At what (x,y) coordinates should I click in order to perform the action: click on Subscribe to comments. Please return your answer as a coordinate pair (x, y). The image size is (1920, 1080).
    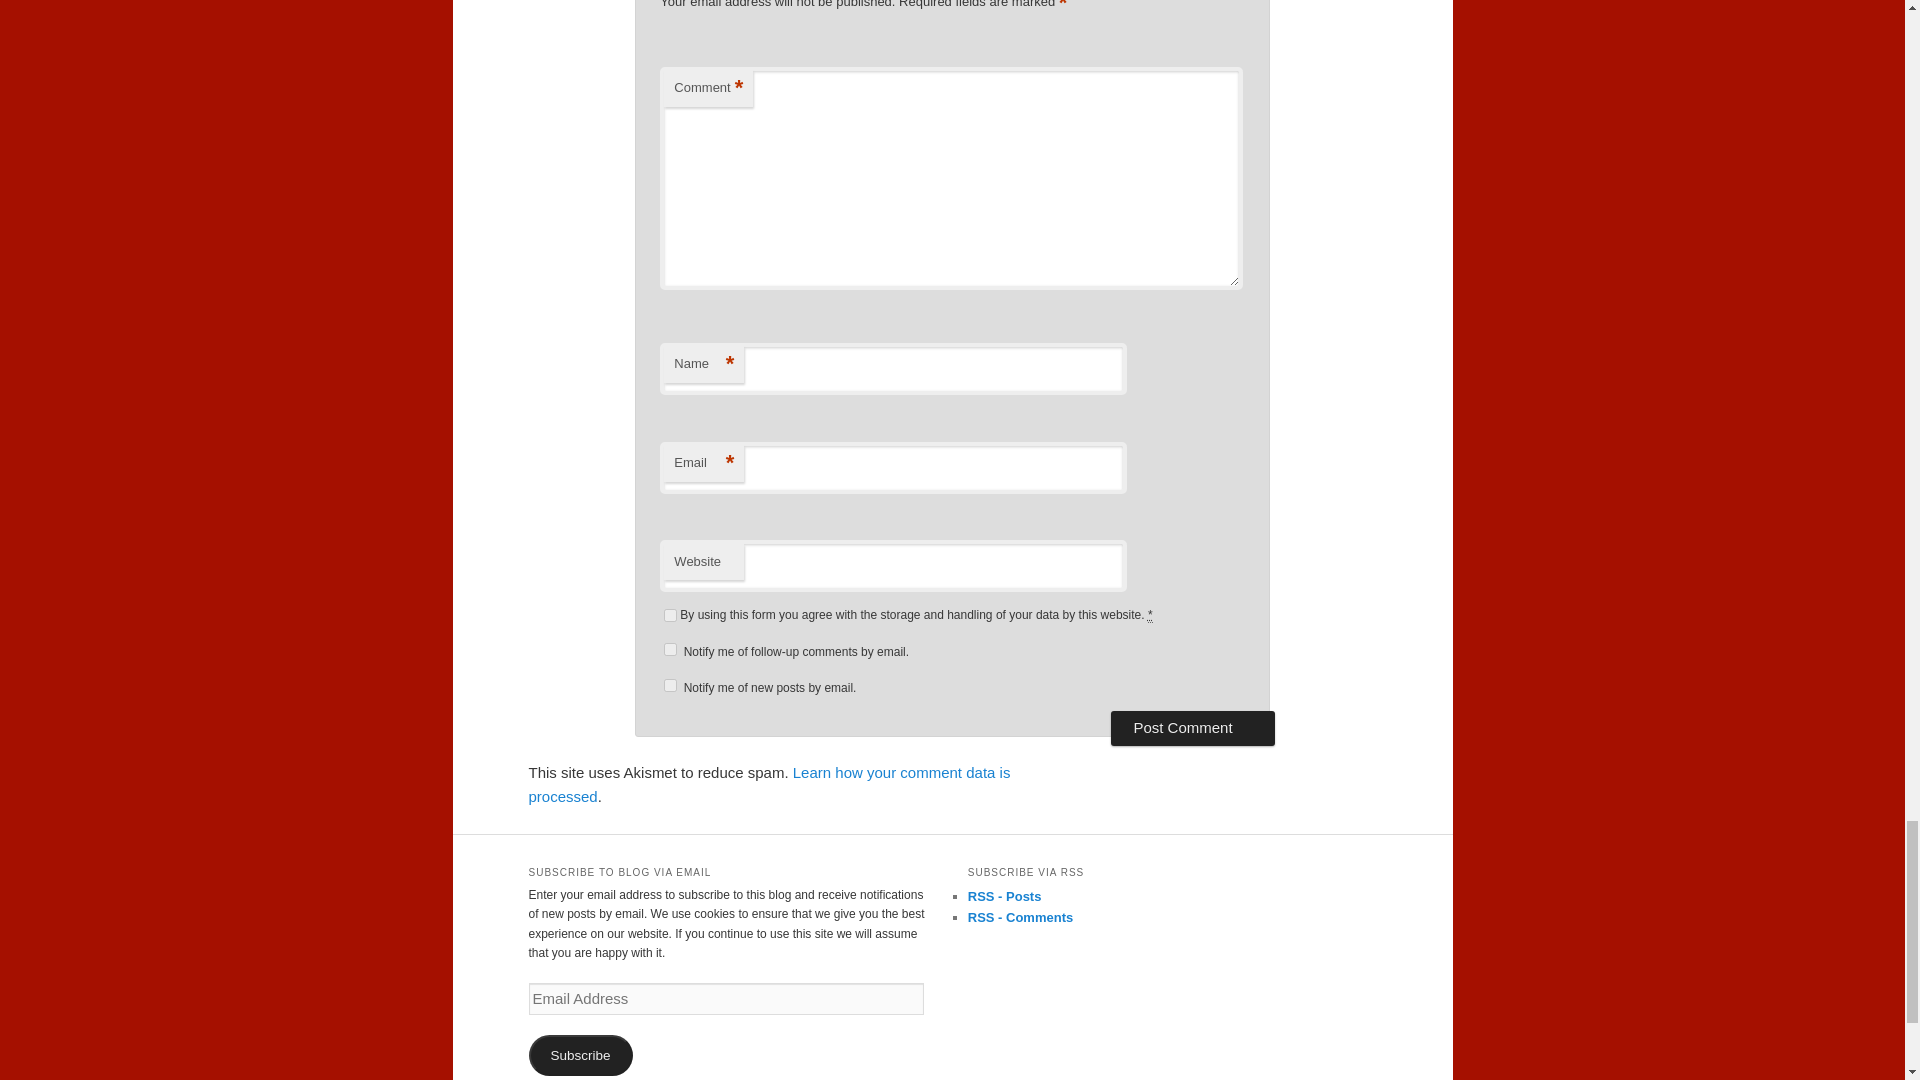
    Looking at the image, I should click on (1020, 917).